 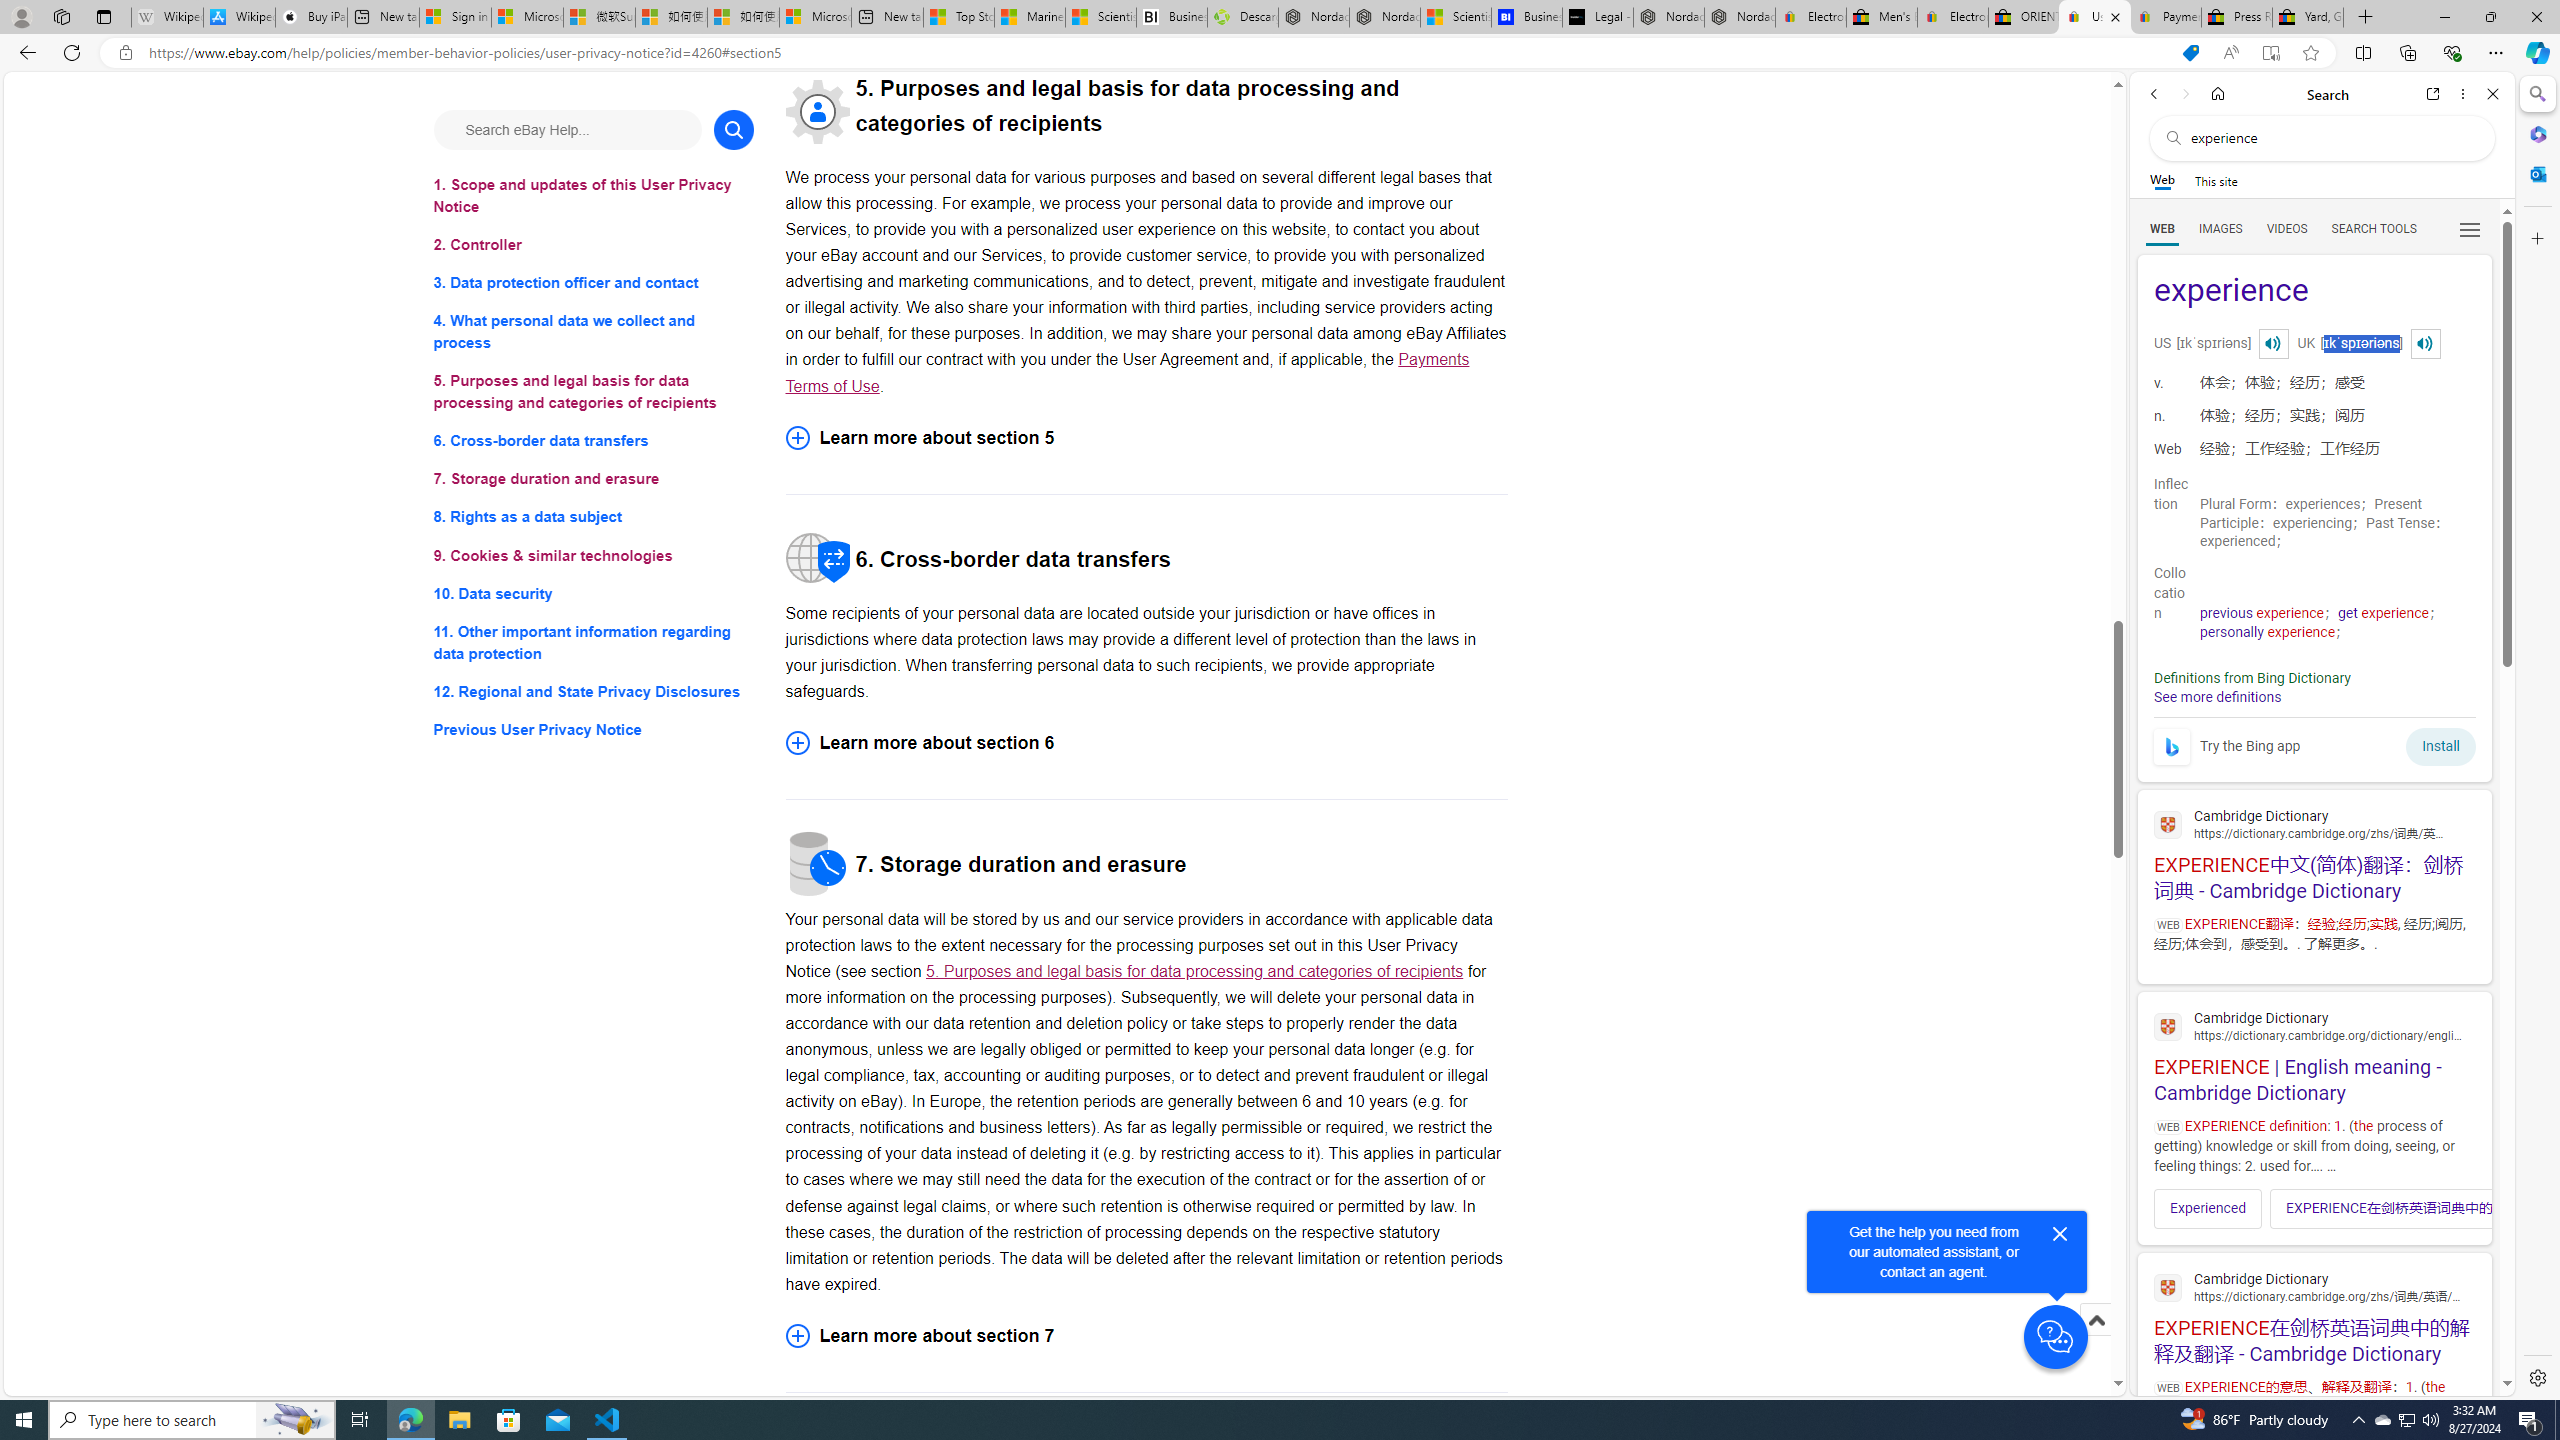 I want to click on Search eBay Help..., so click(x=566, y=129).